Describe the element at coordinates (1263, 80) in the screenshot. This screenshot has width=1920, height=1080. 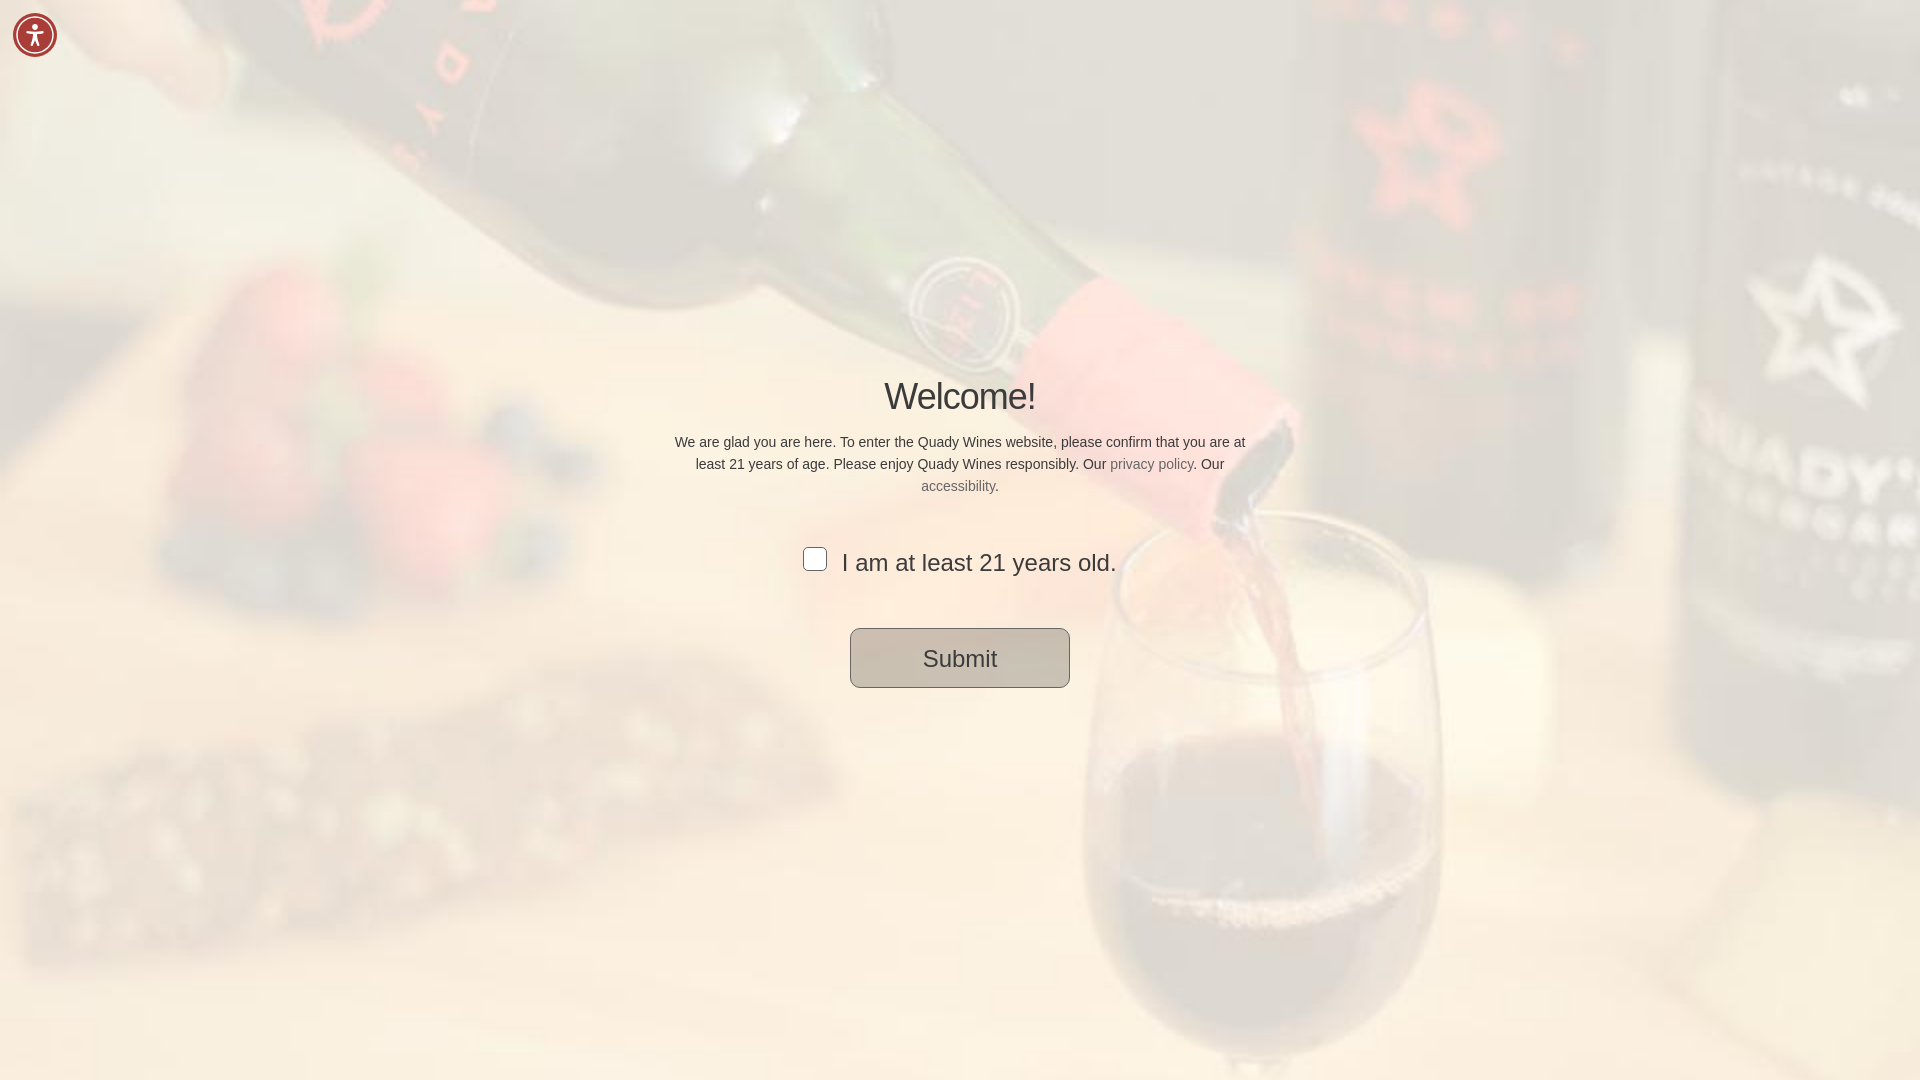
I see `RECIPES` at that location.